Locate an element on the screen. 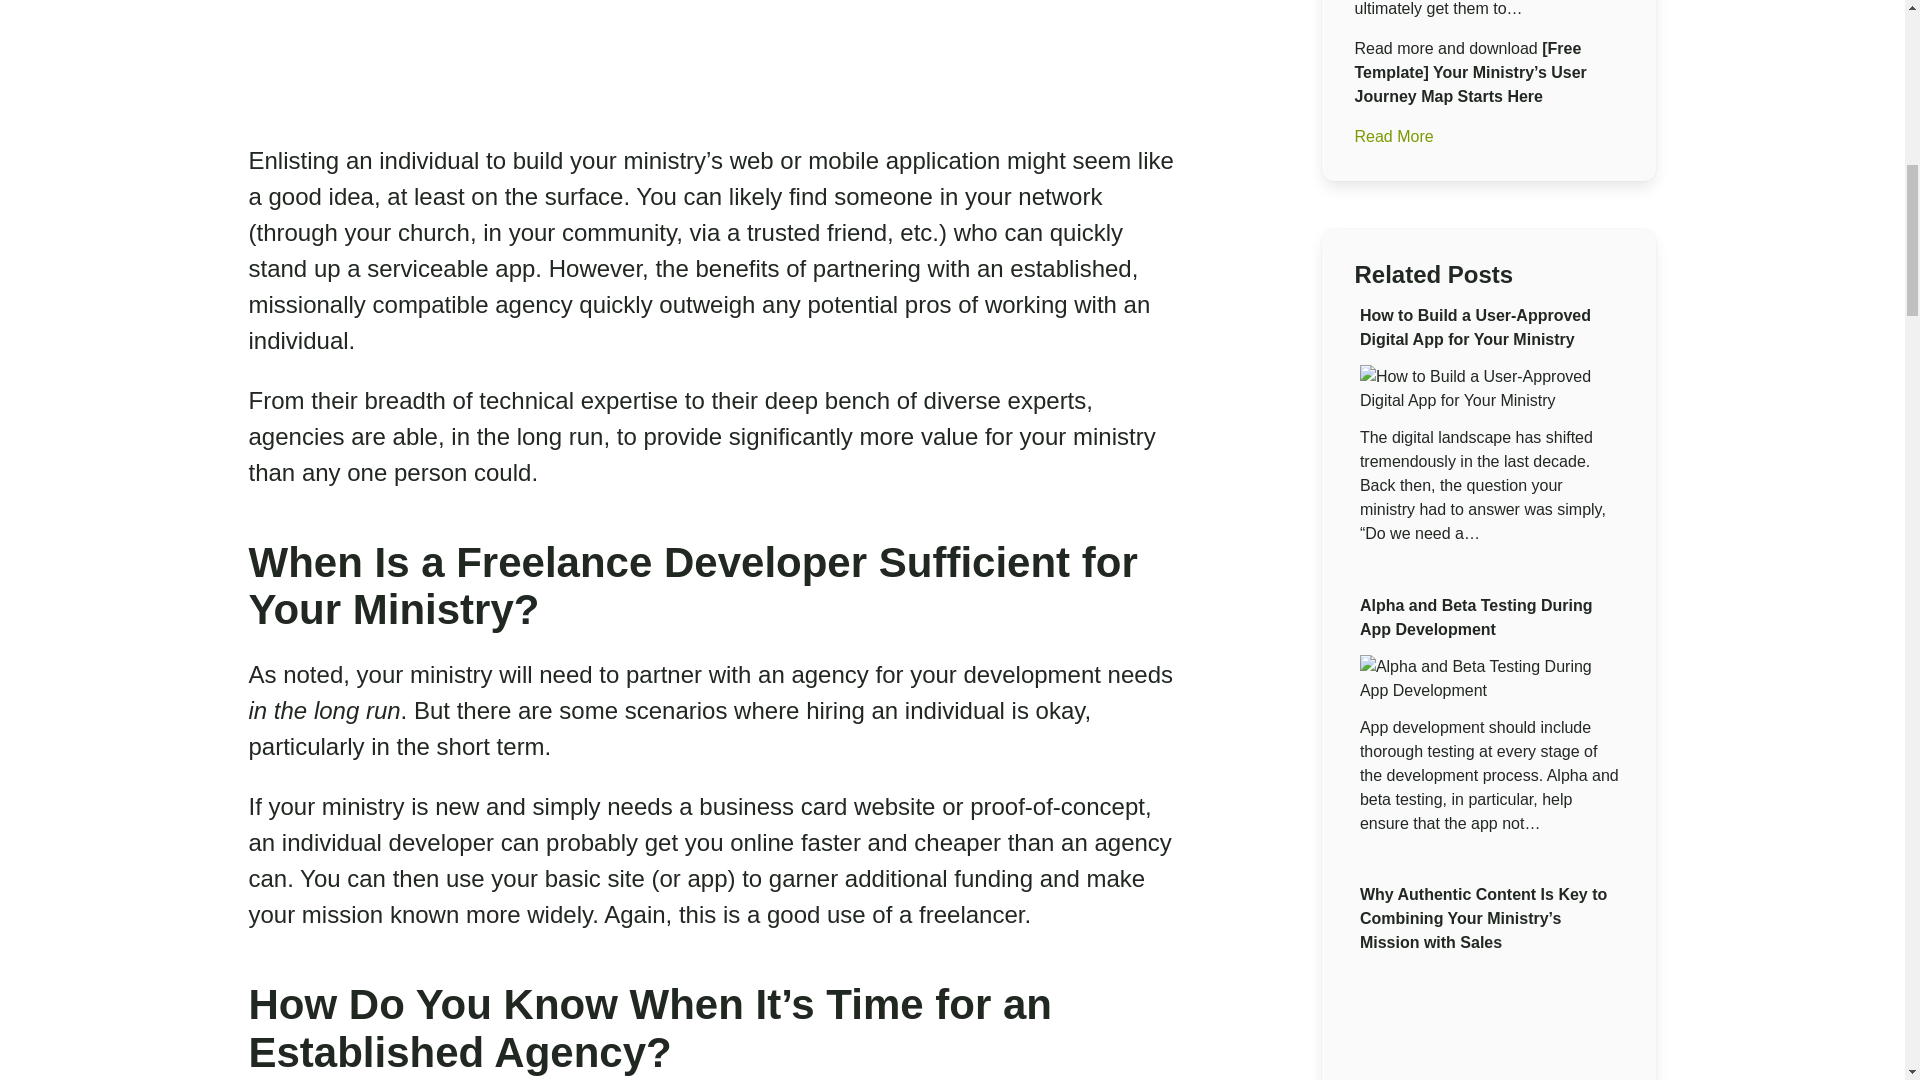  Read More is located at coordinates (1392, 136).